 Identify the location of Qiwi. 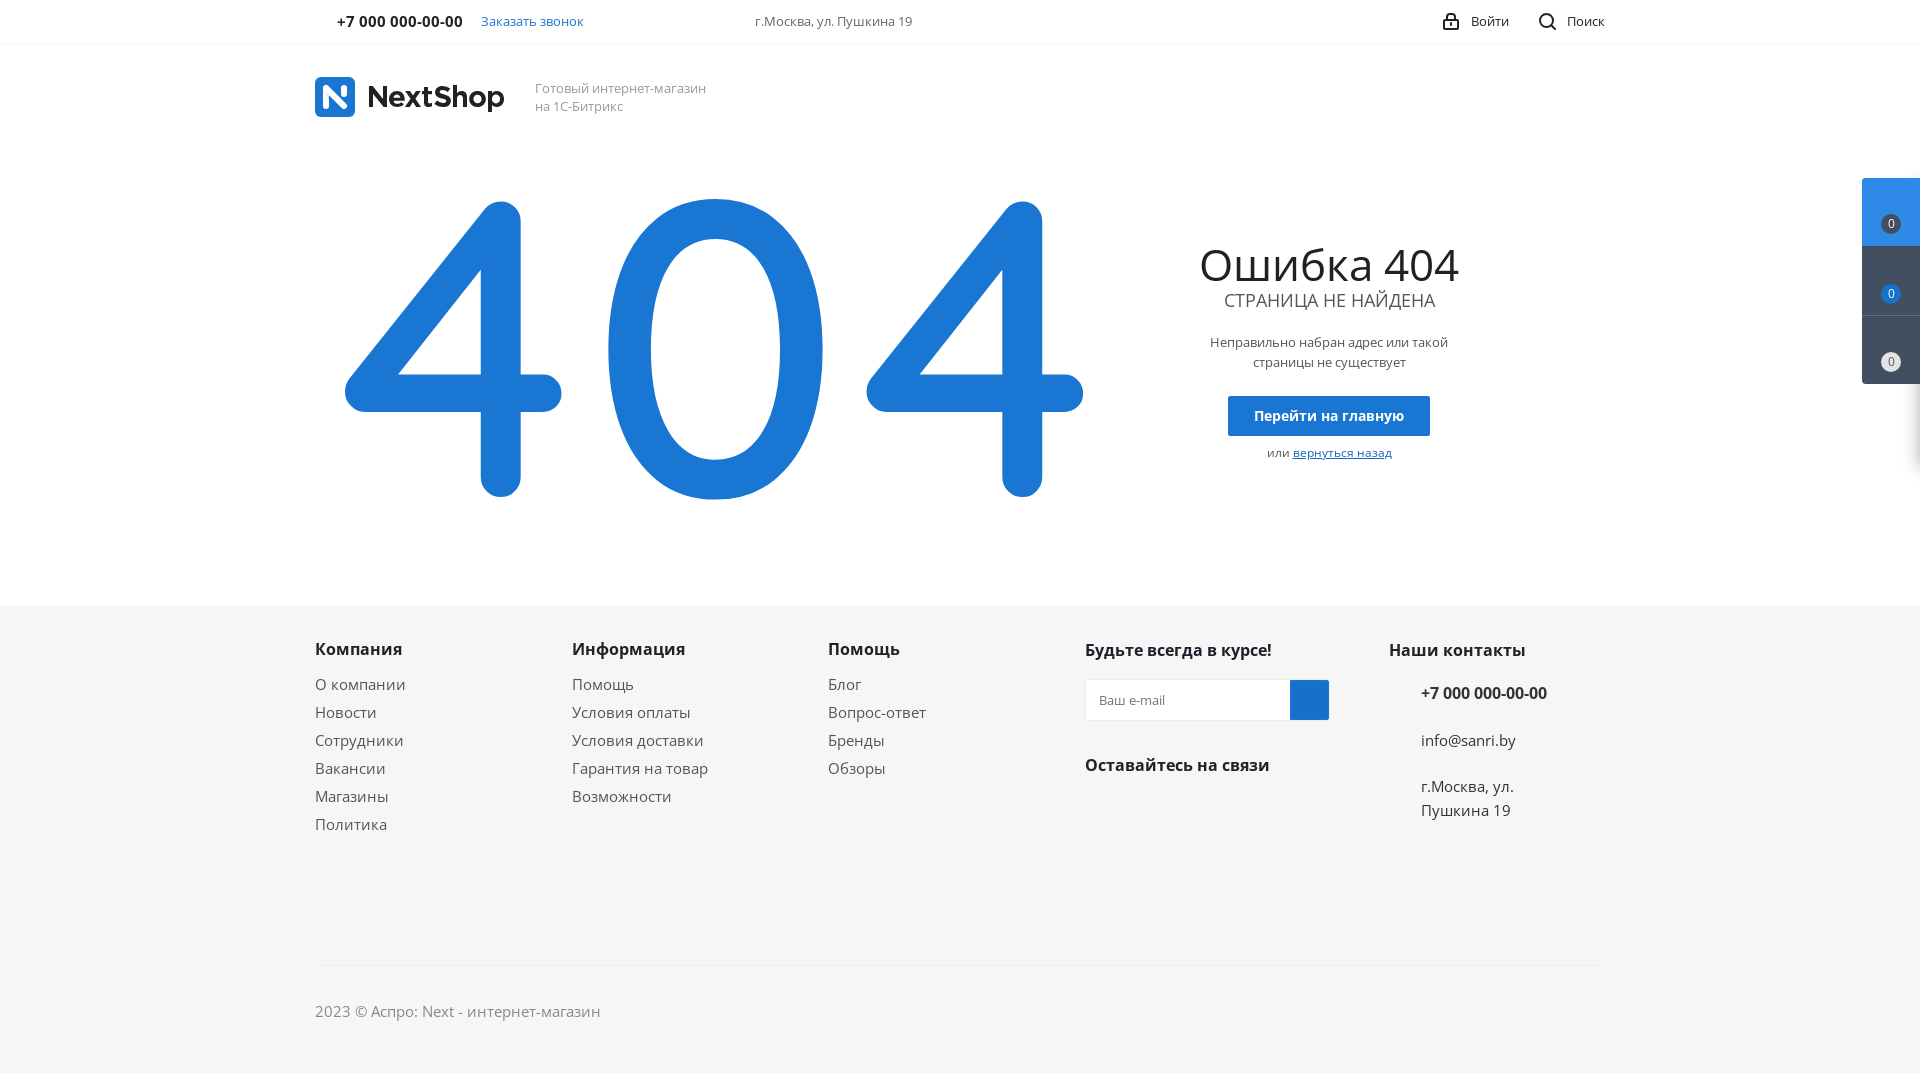
(1501, 1012).